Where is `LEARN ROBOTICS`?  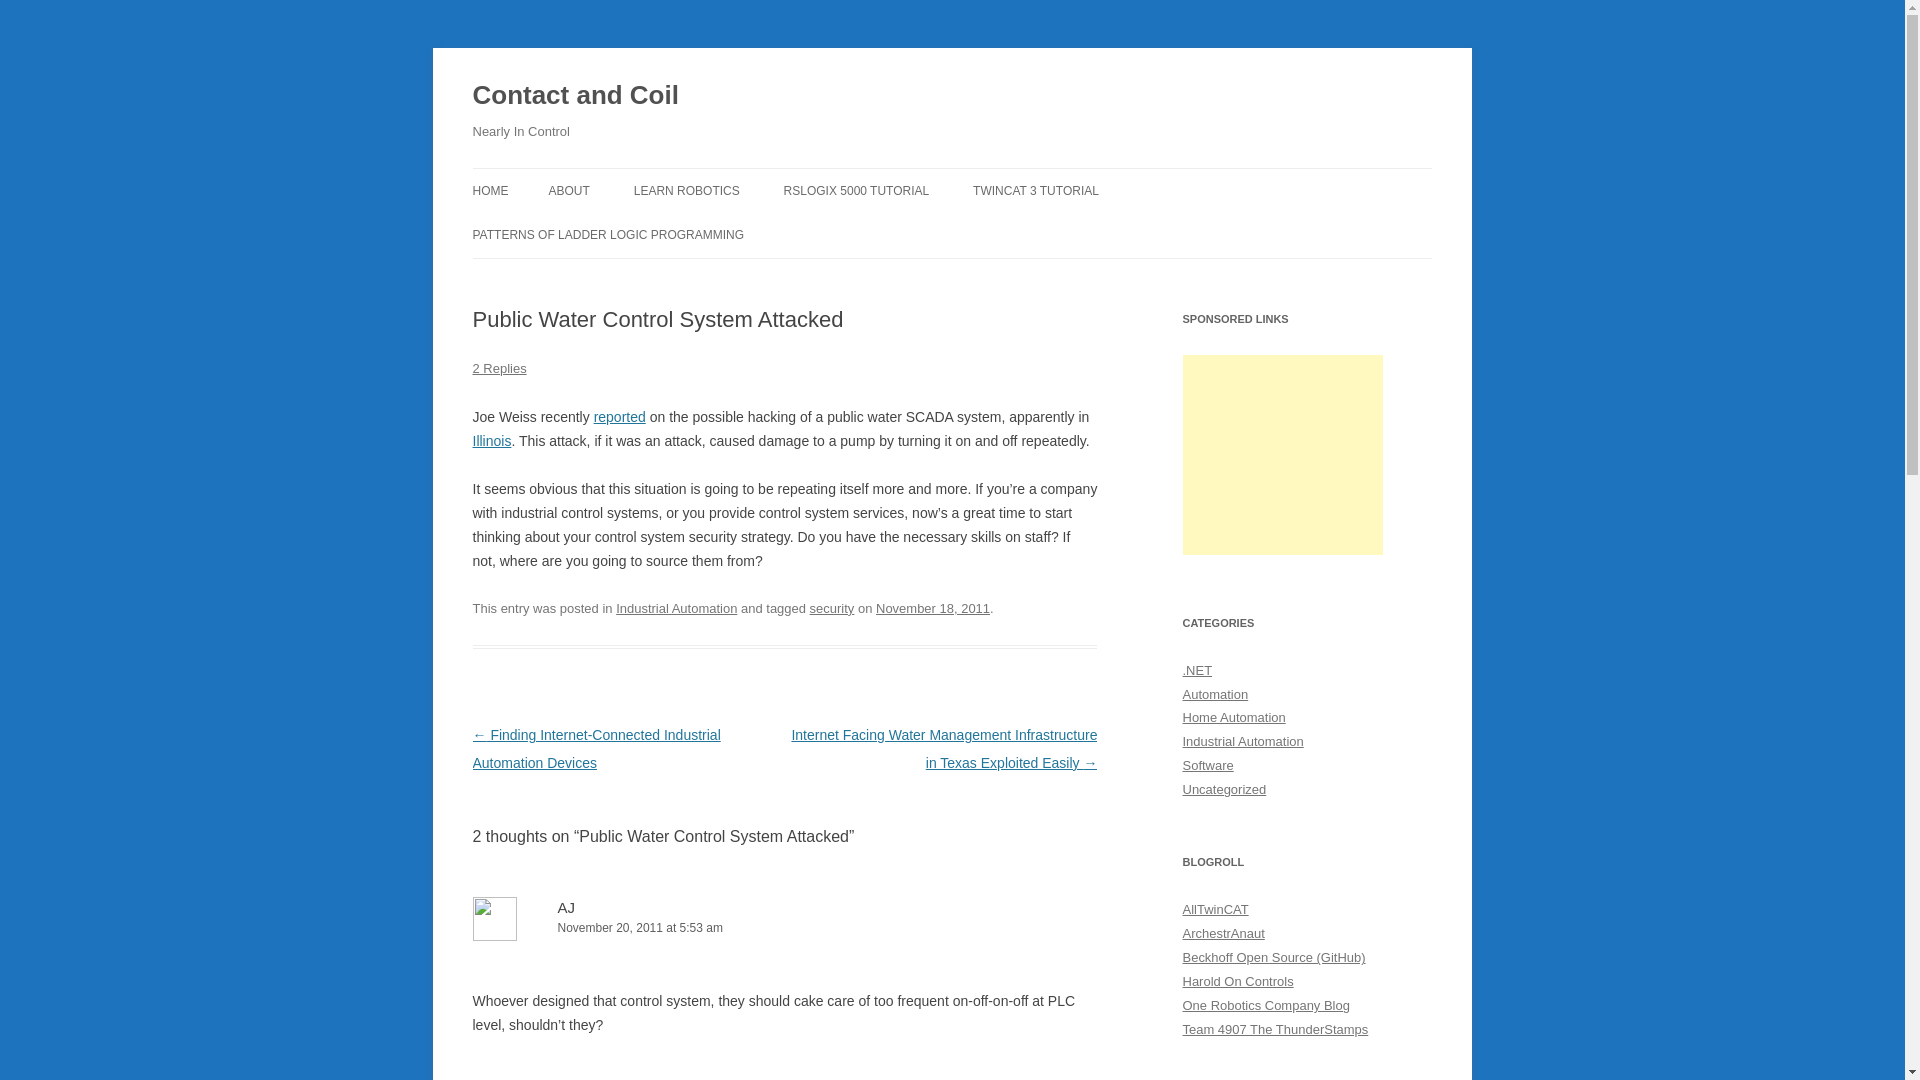 LEARN ROBOTICS is located at coordinates (686, 190).